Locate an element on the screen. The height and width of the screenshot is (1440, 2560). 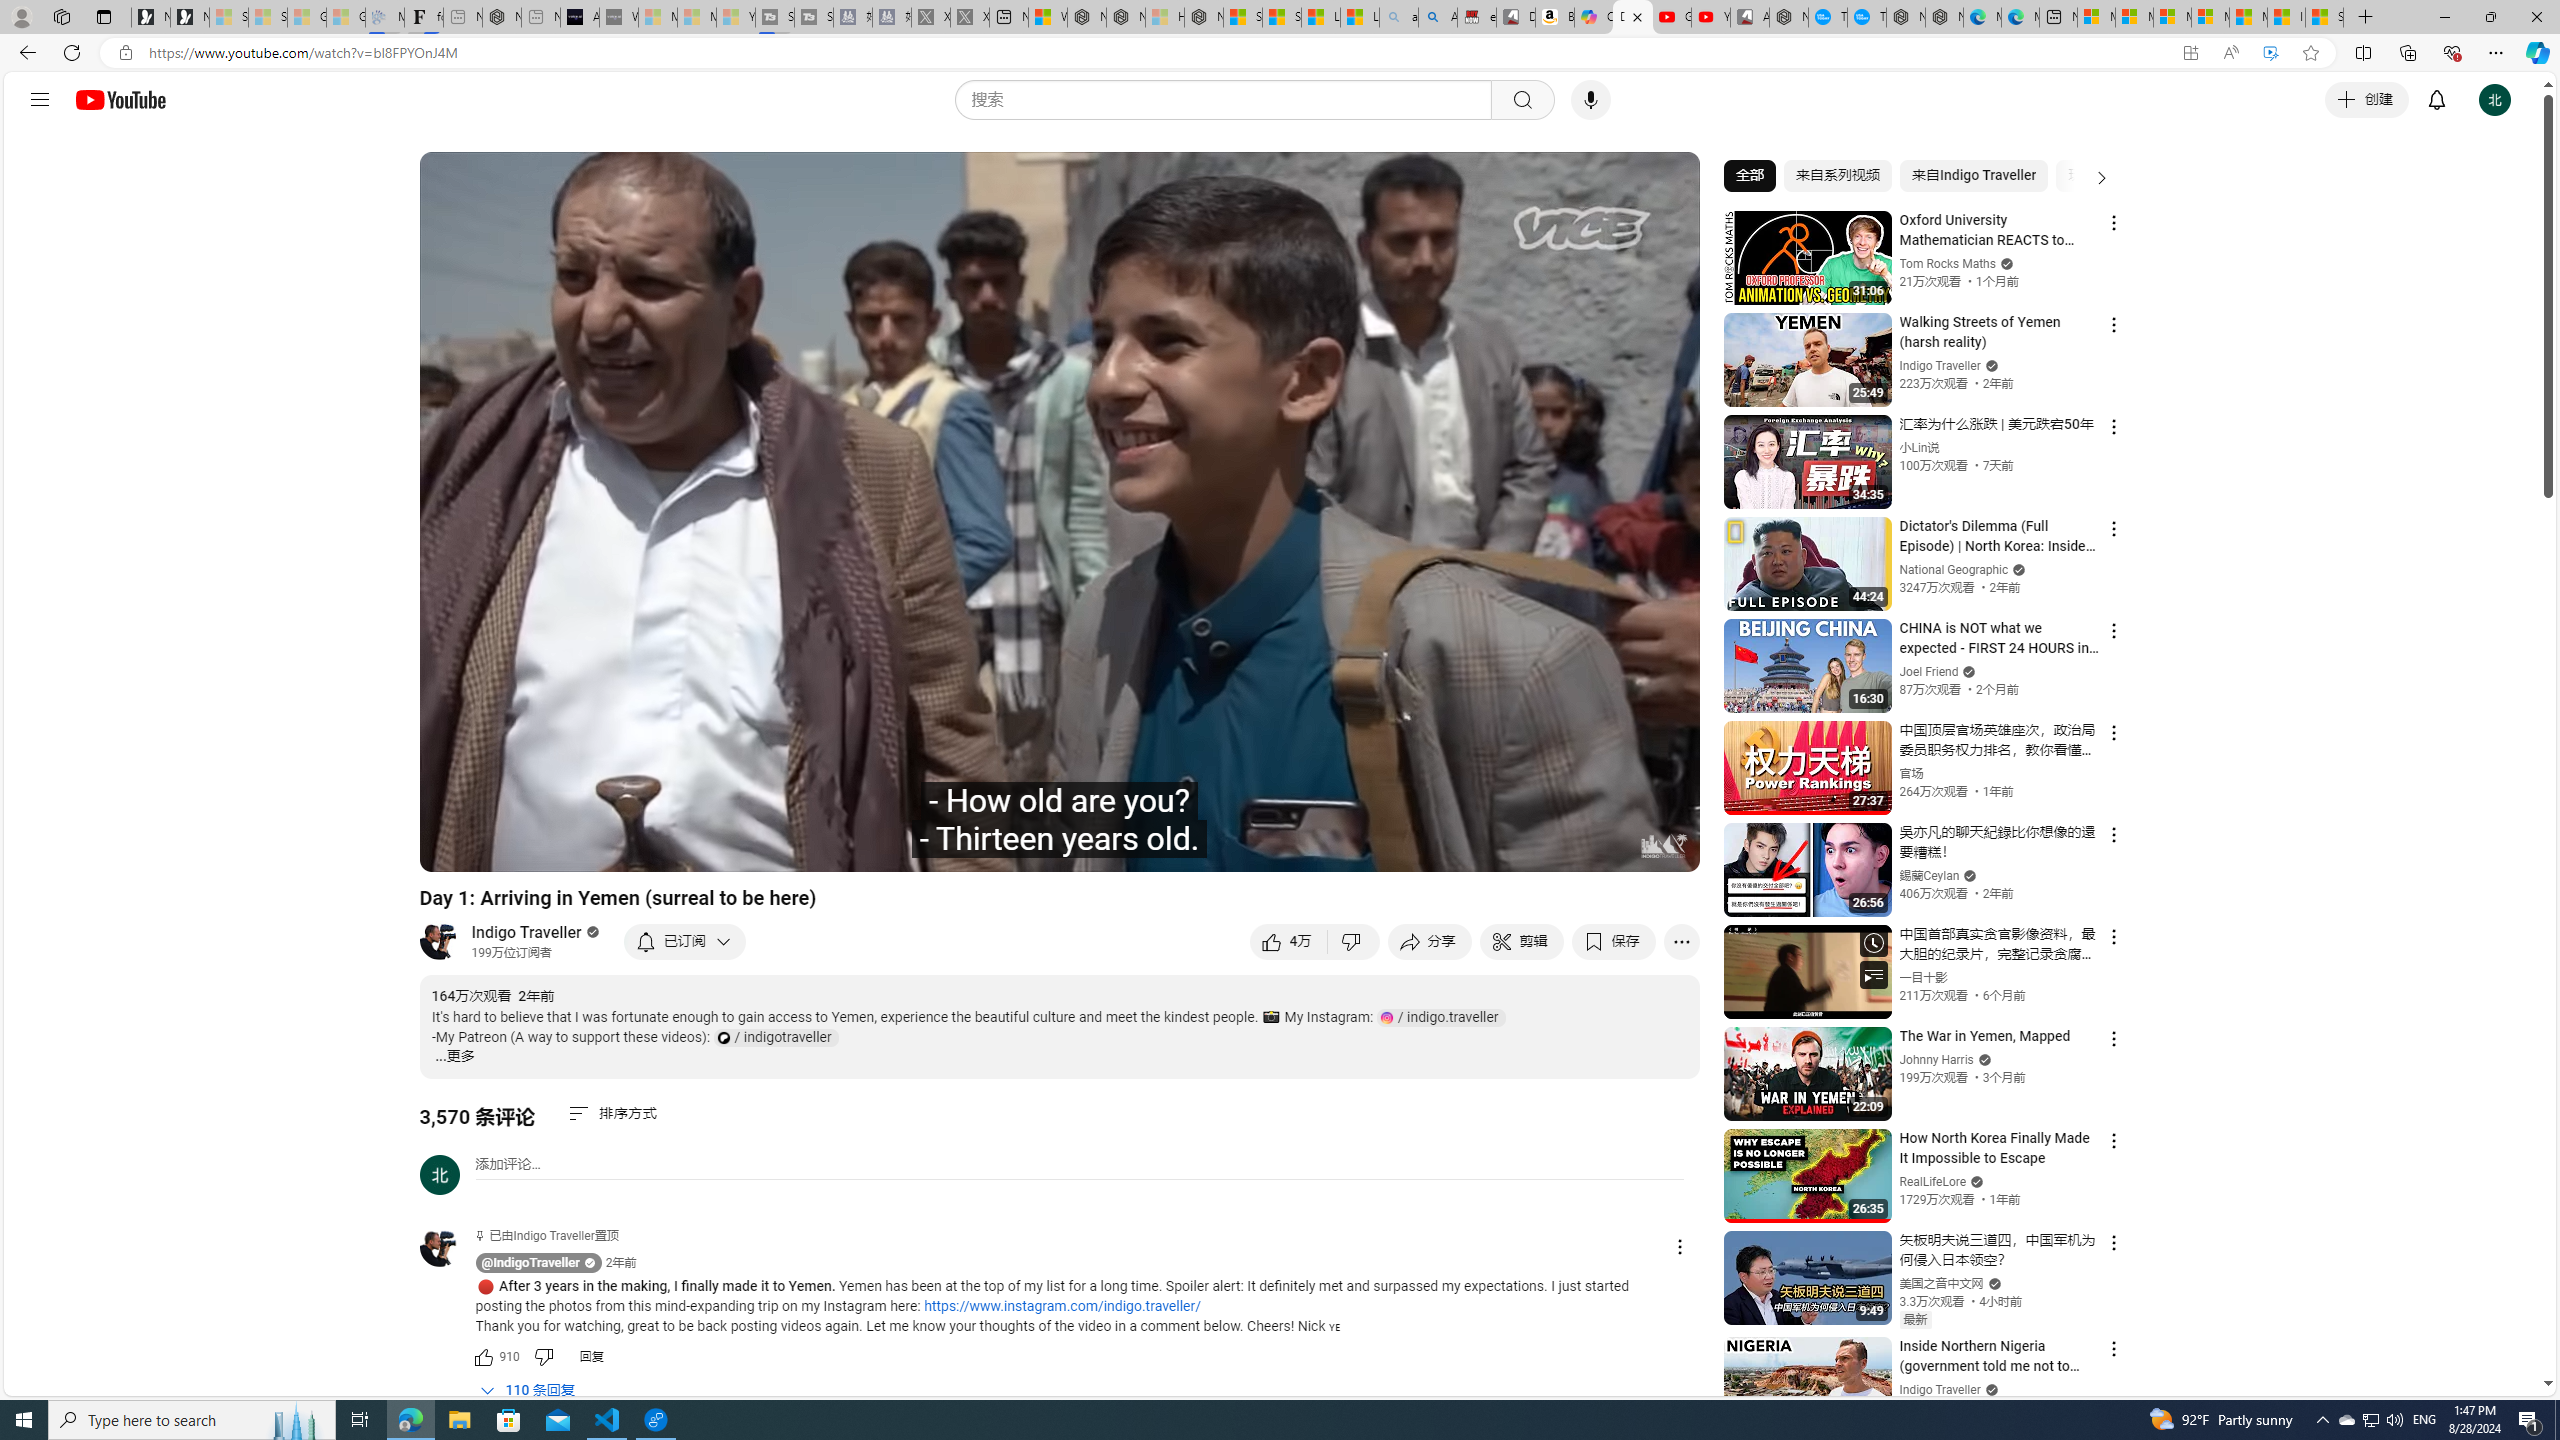
Microsoft Start - Sleeping is located at coordinates (696, 17).